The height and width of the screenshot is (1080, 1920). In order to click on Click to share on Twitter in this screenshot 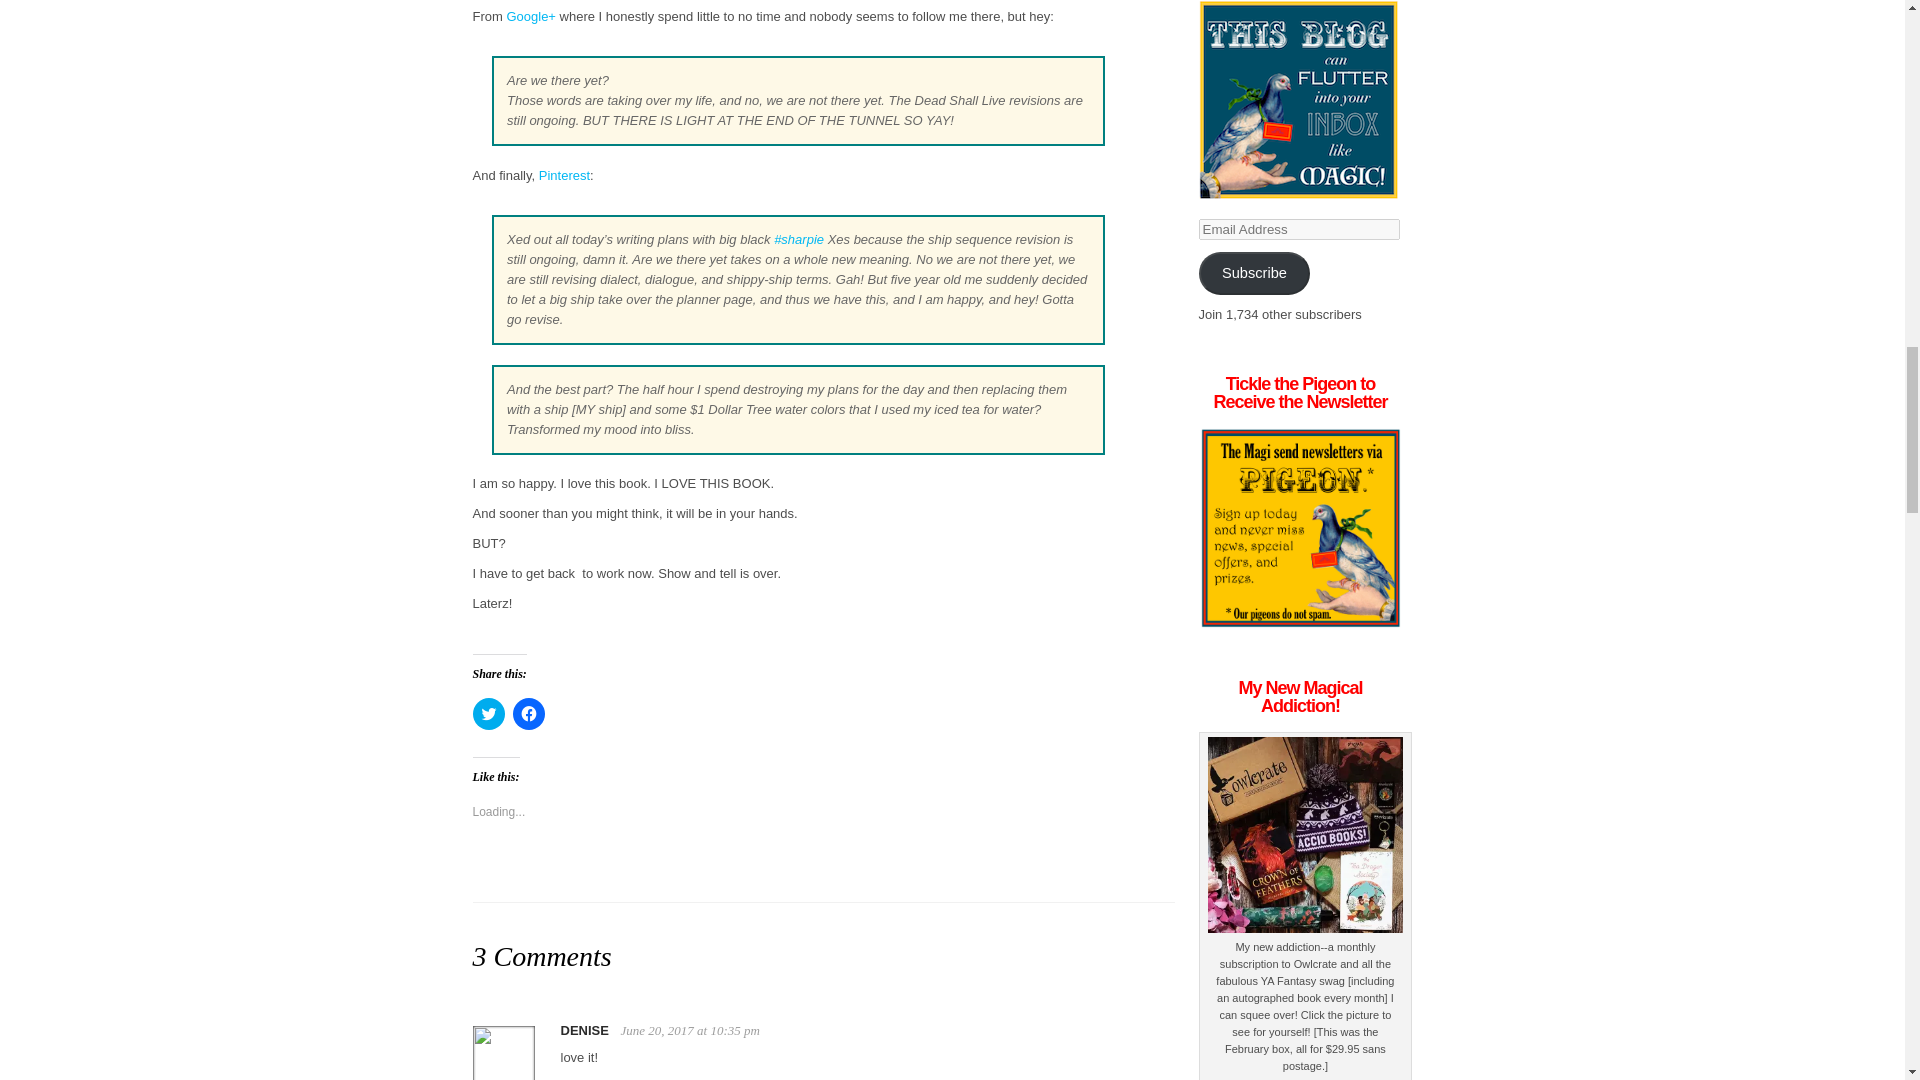, I will do `click(488, 714)`.